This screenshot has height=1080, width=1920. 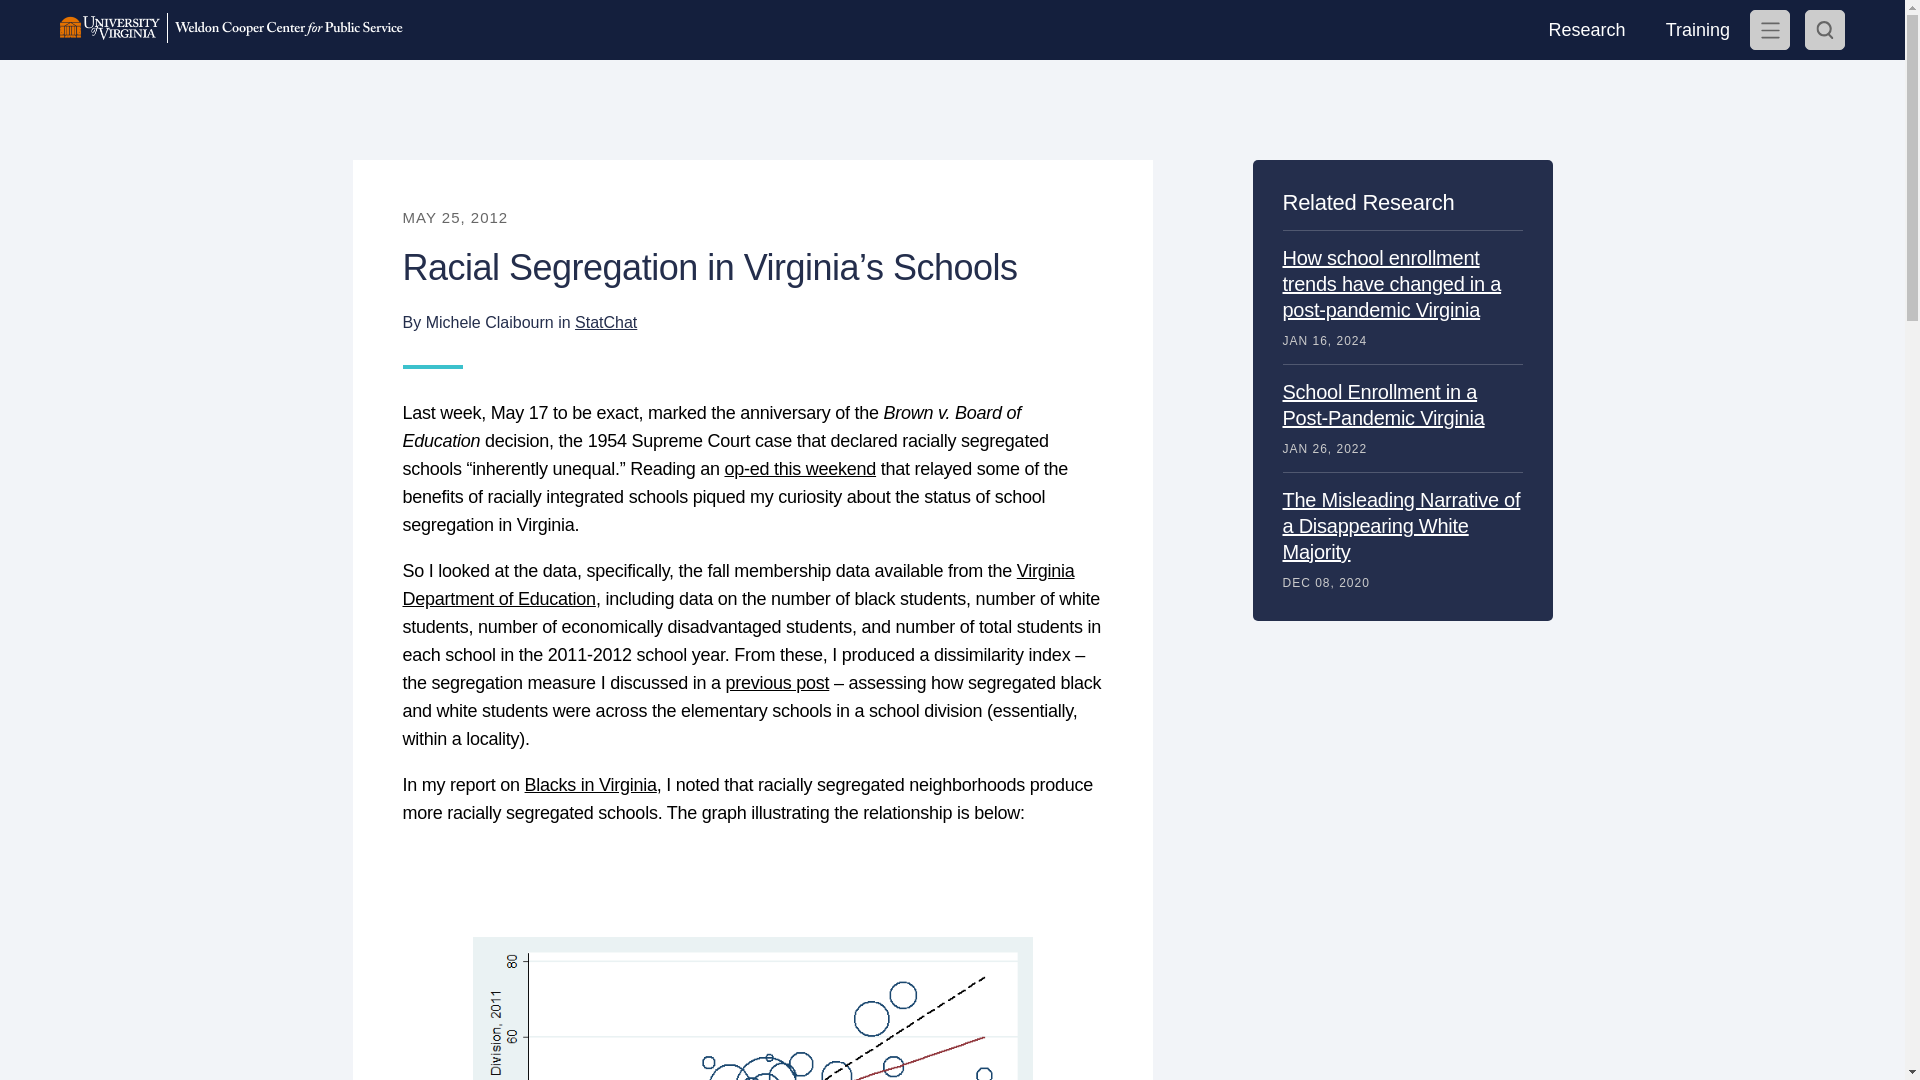 What do you see at coordinates (737, 584) in the screenshot?
I see `Virginia Department of Education` at bounding box center [737, 584].